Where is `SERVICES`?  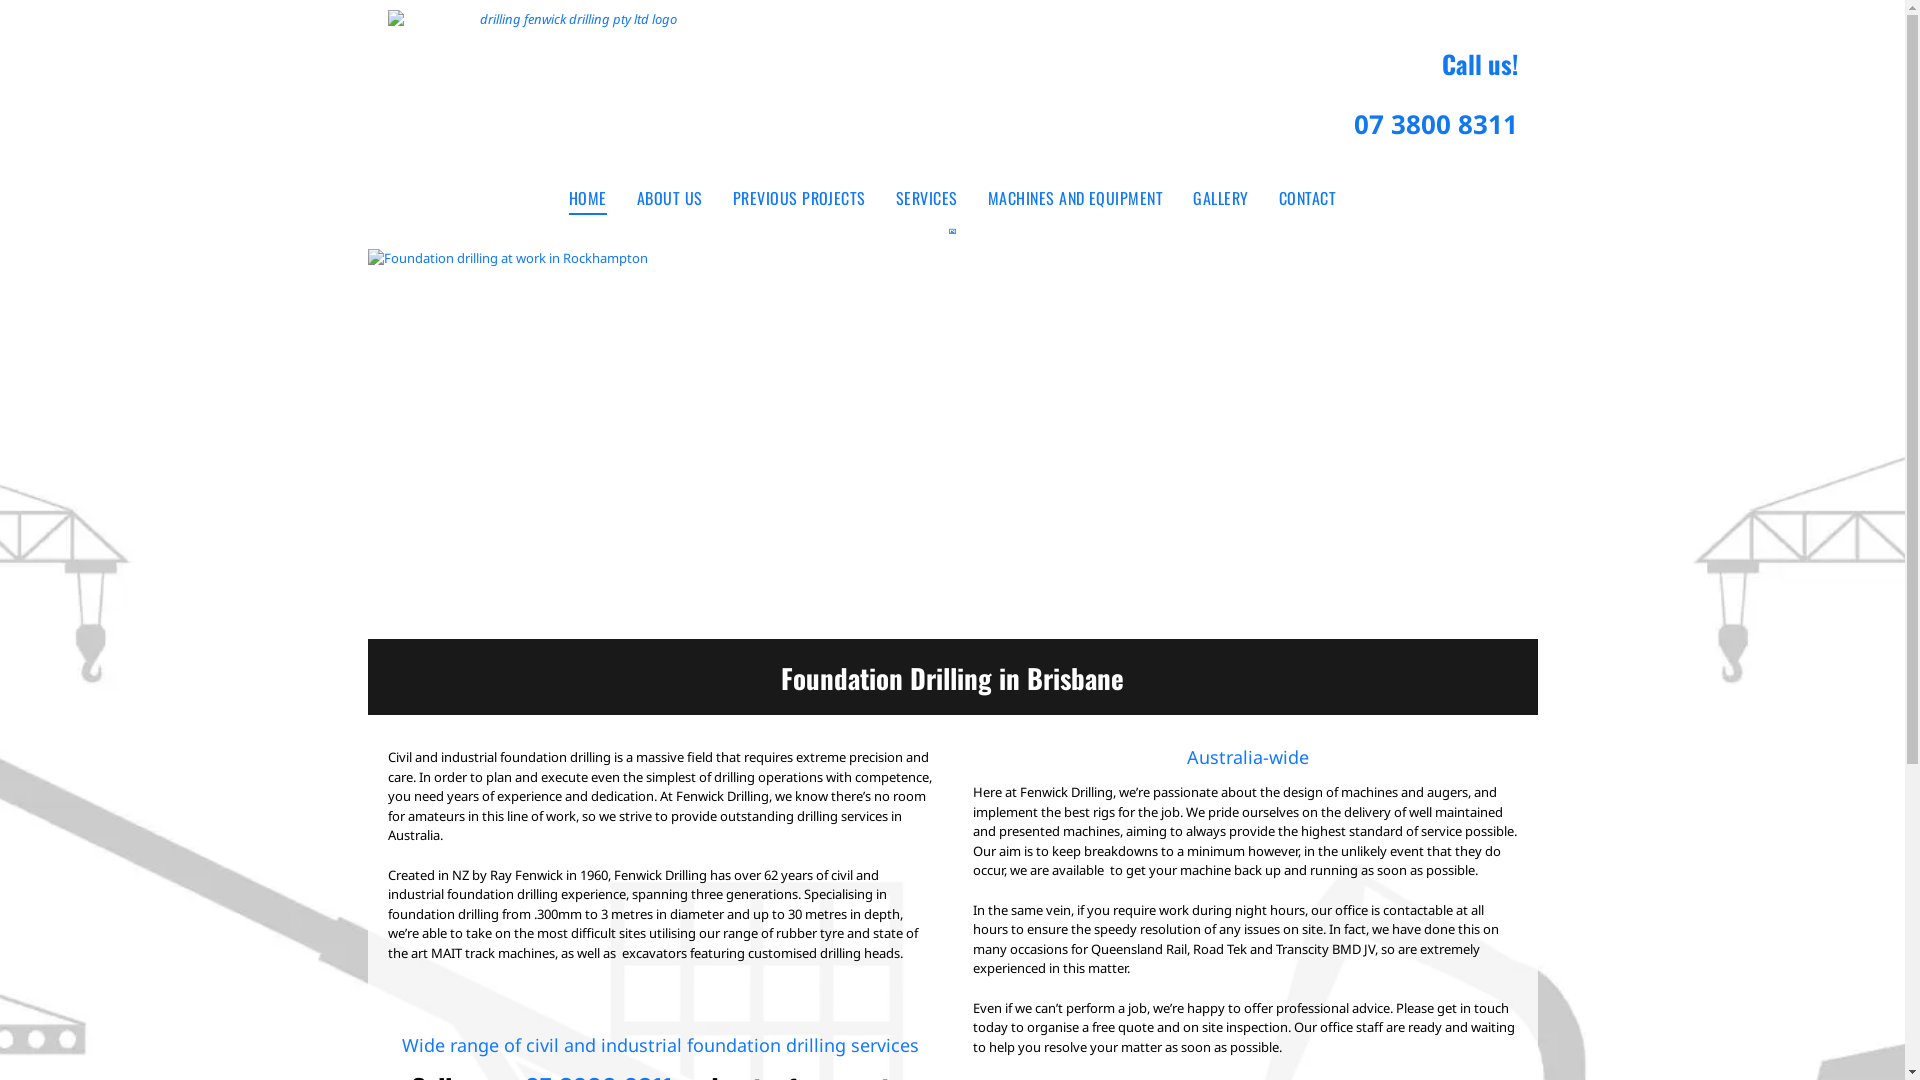
SERVICES is located at coordinates (926, 197).